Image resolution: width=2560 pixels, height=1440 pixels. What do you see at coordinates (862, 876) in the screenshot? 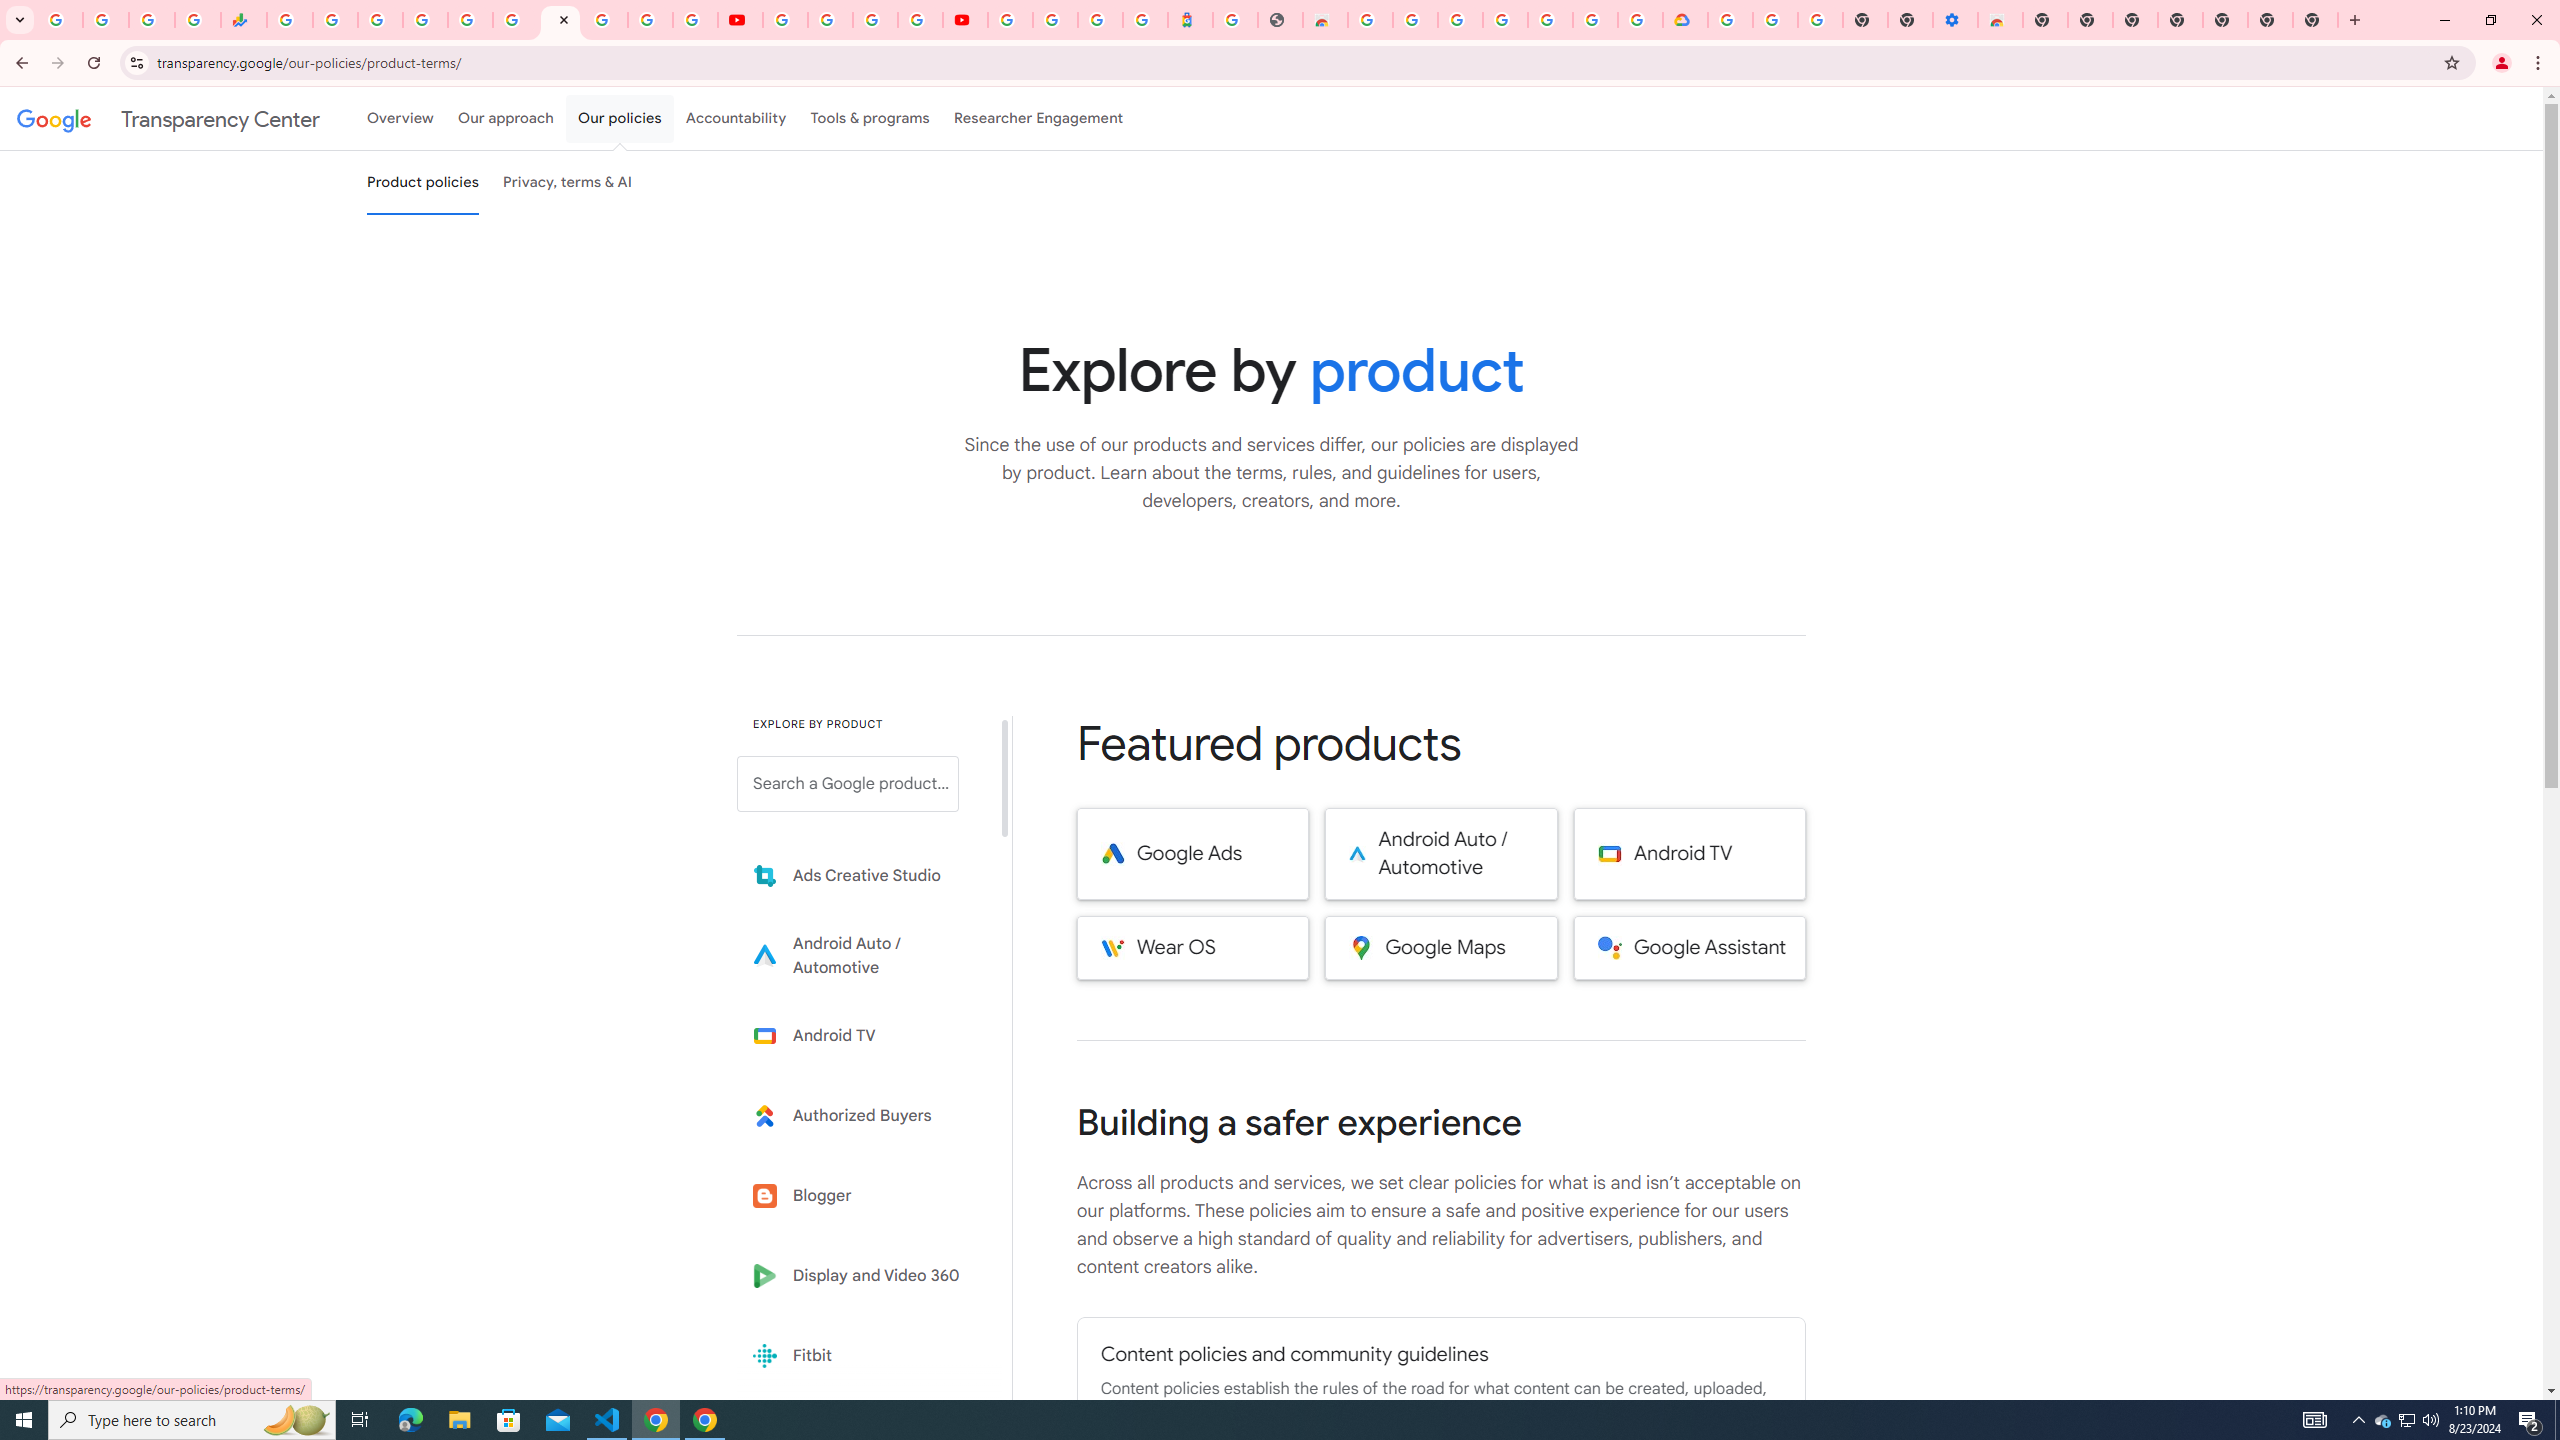
I see `Learn more about Ads Creative Studio` at bounding box center [862, 876].